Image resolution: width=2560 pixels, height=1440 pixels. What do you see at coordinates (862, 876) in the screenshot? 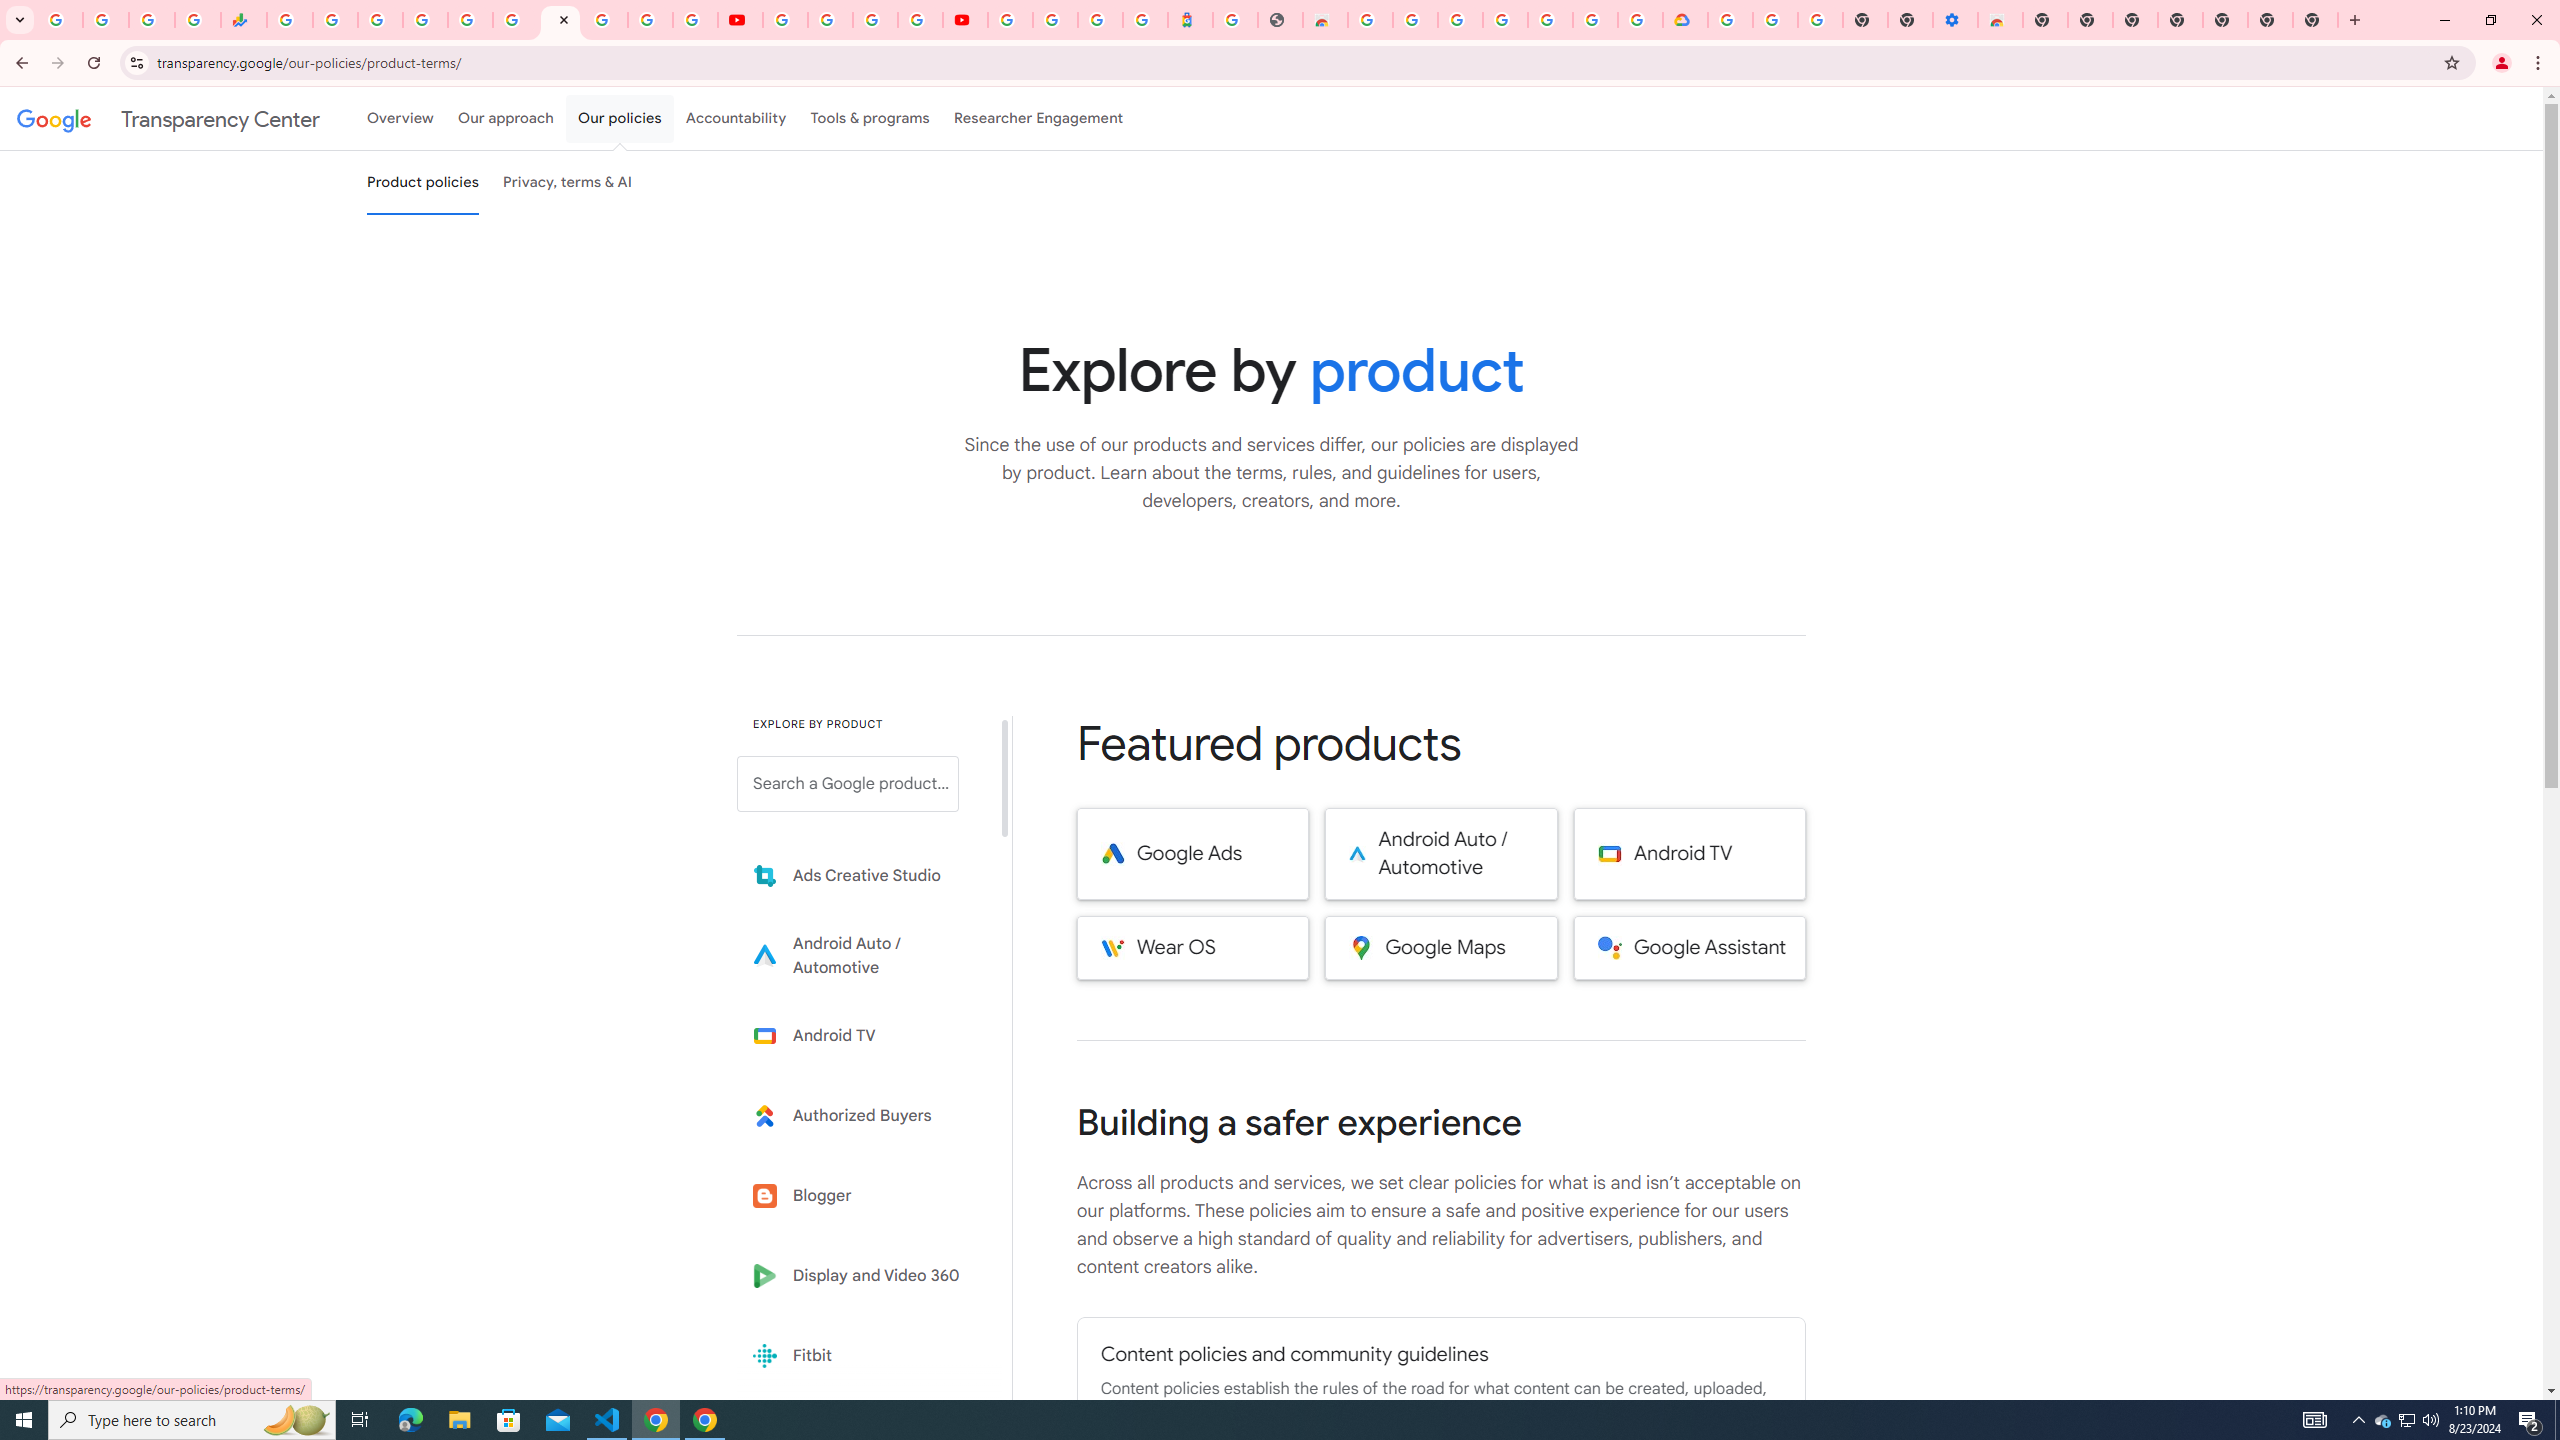
I see `Learn more about Ads Creative Studio` at bounding box center [862, 876].